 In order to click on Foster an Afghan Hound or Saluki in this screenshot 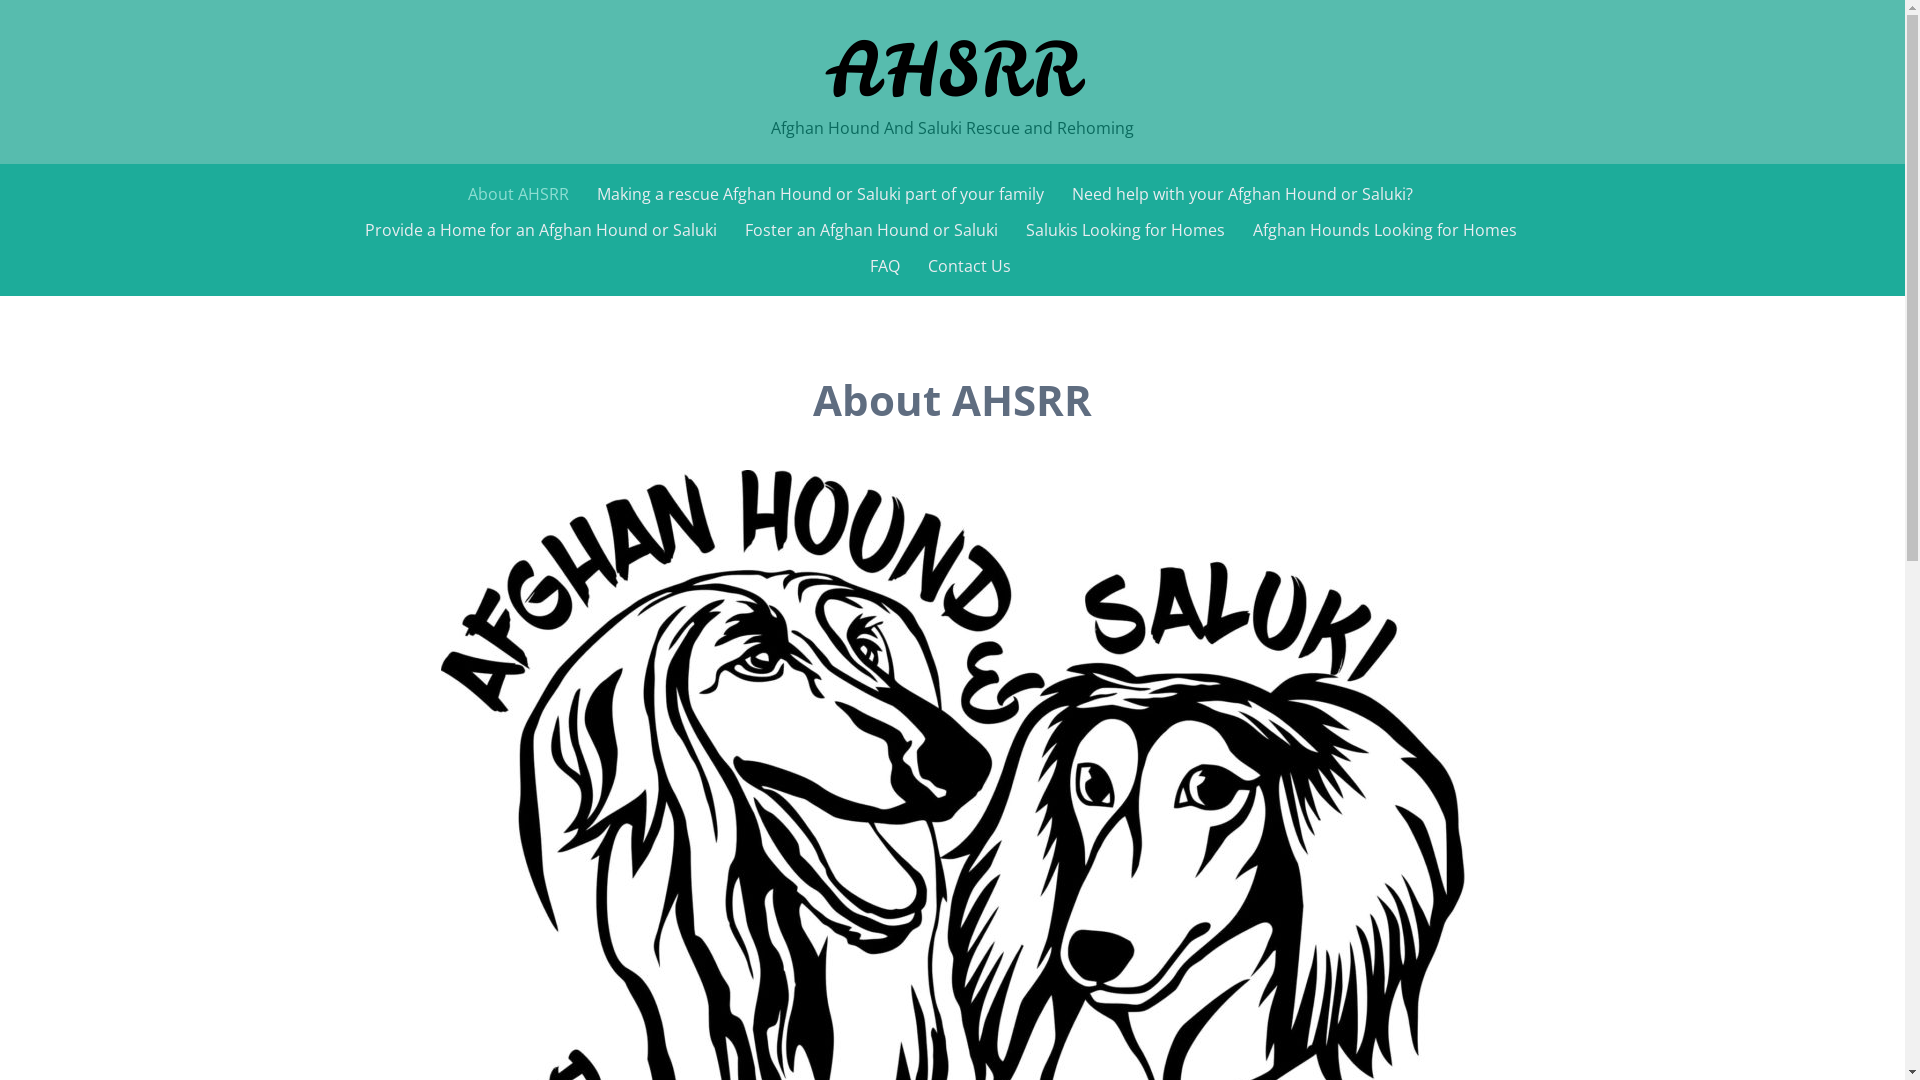, I will do `click(870, 230)`.